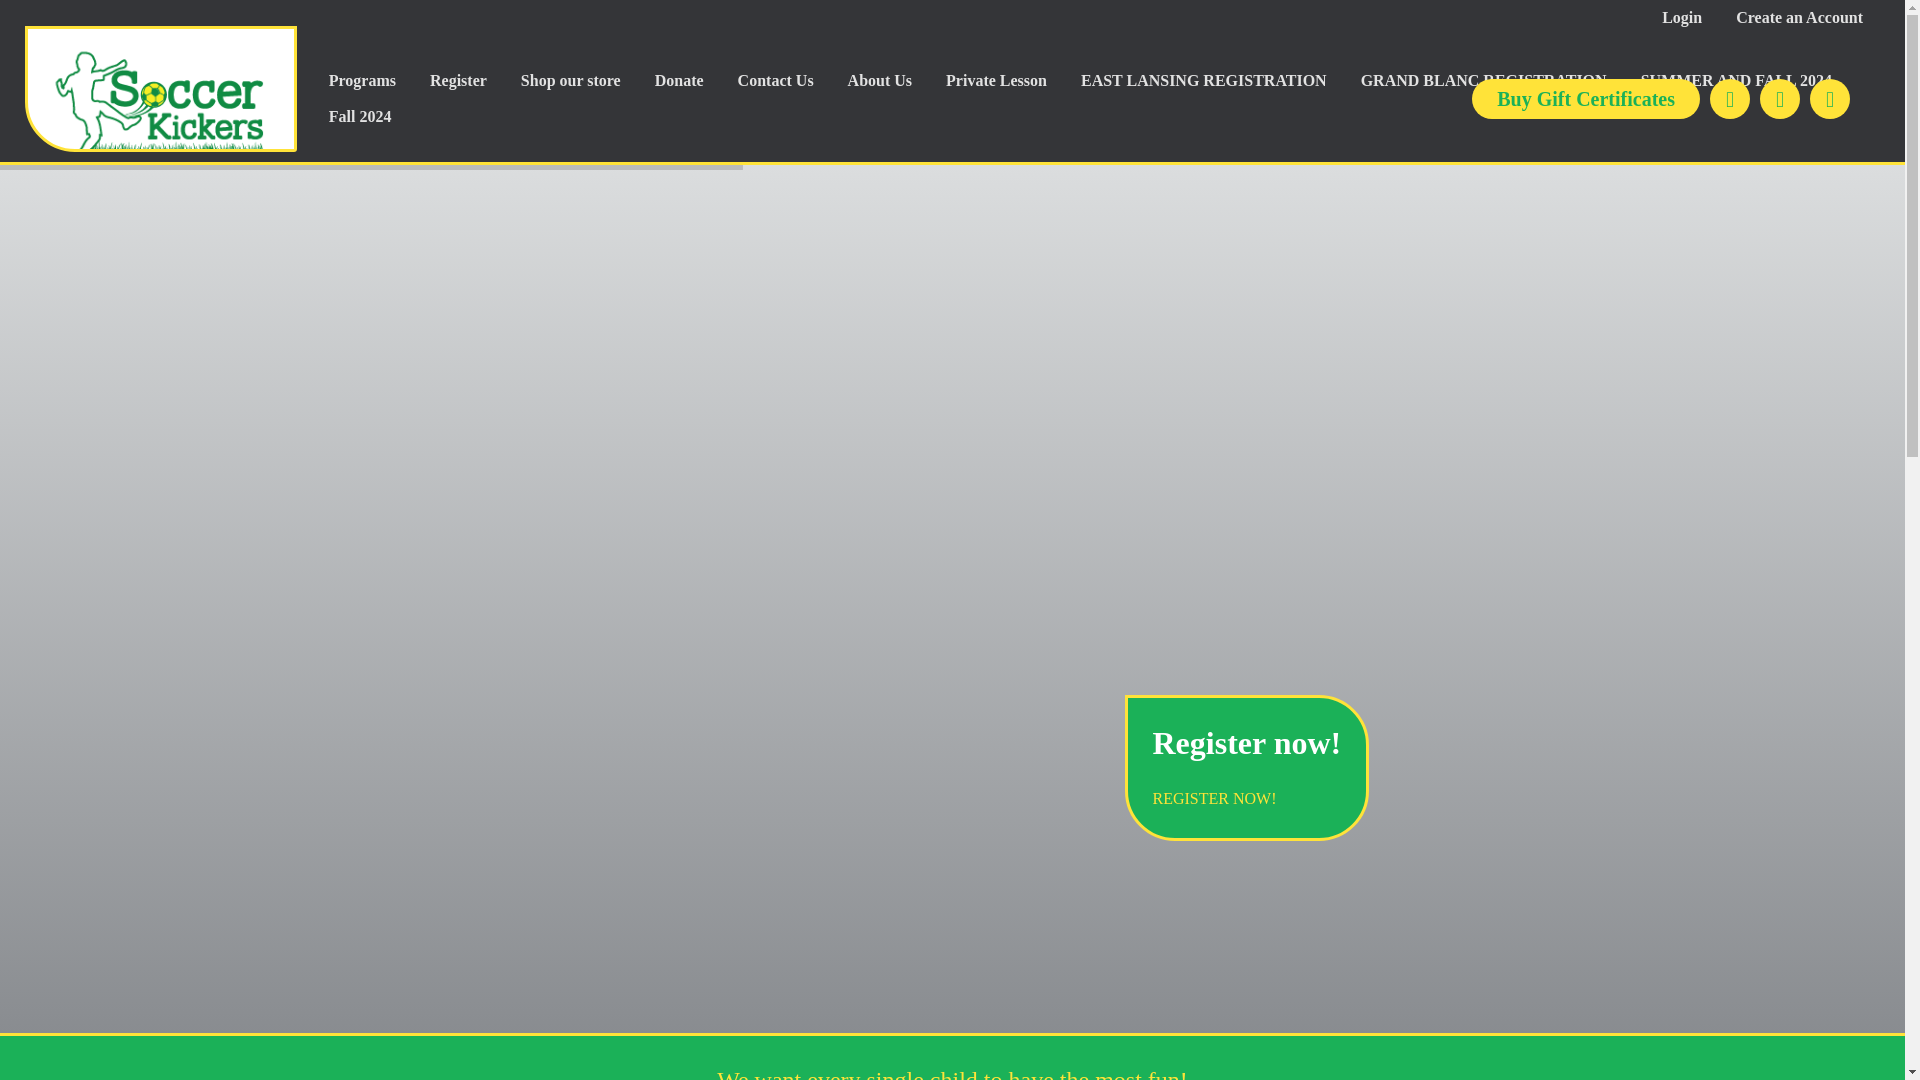 This screenshot has width=1920, height=1080. I want to click on EAST LANSING REGISTRATION, so click(1204, 80).